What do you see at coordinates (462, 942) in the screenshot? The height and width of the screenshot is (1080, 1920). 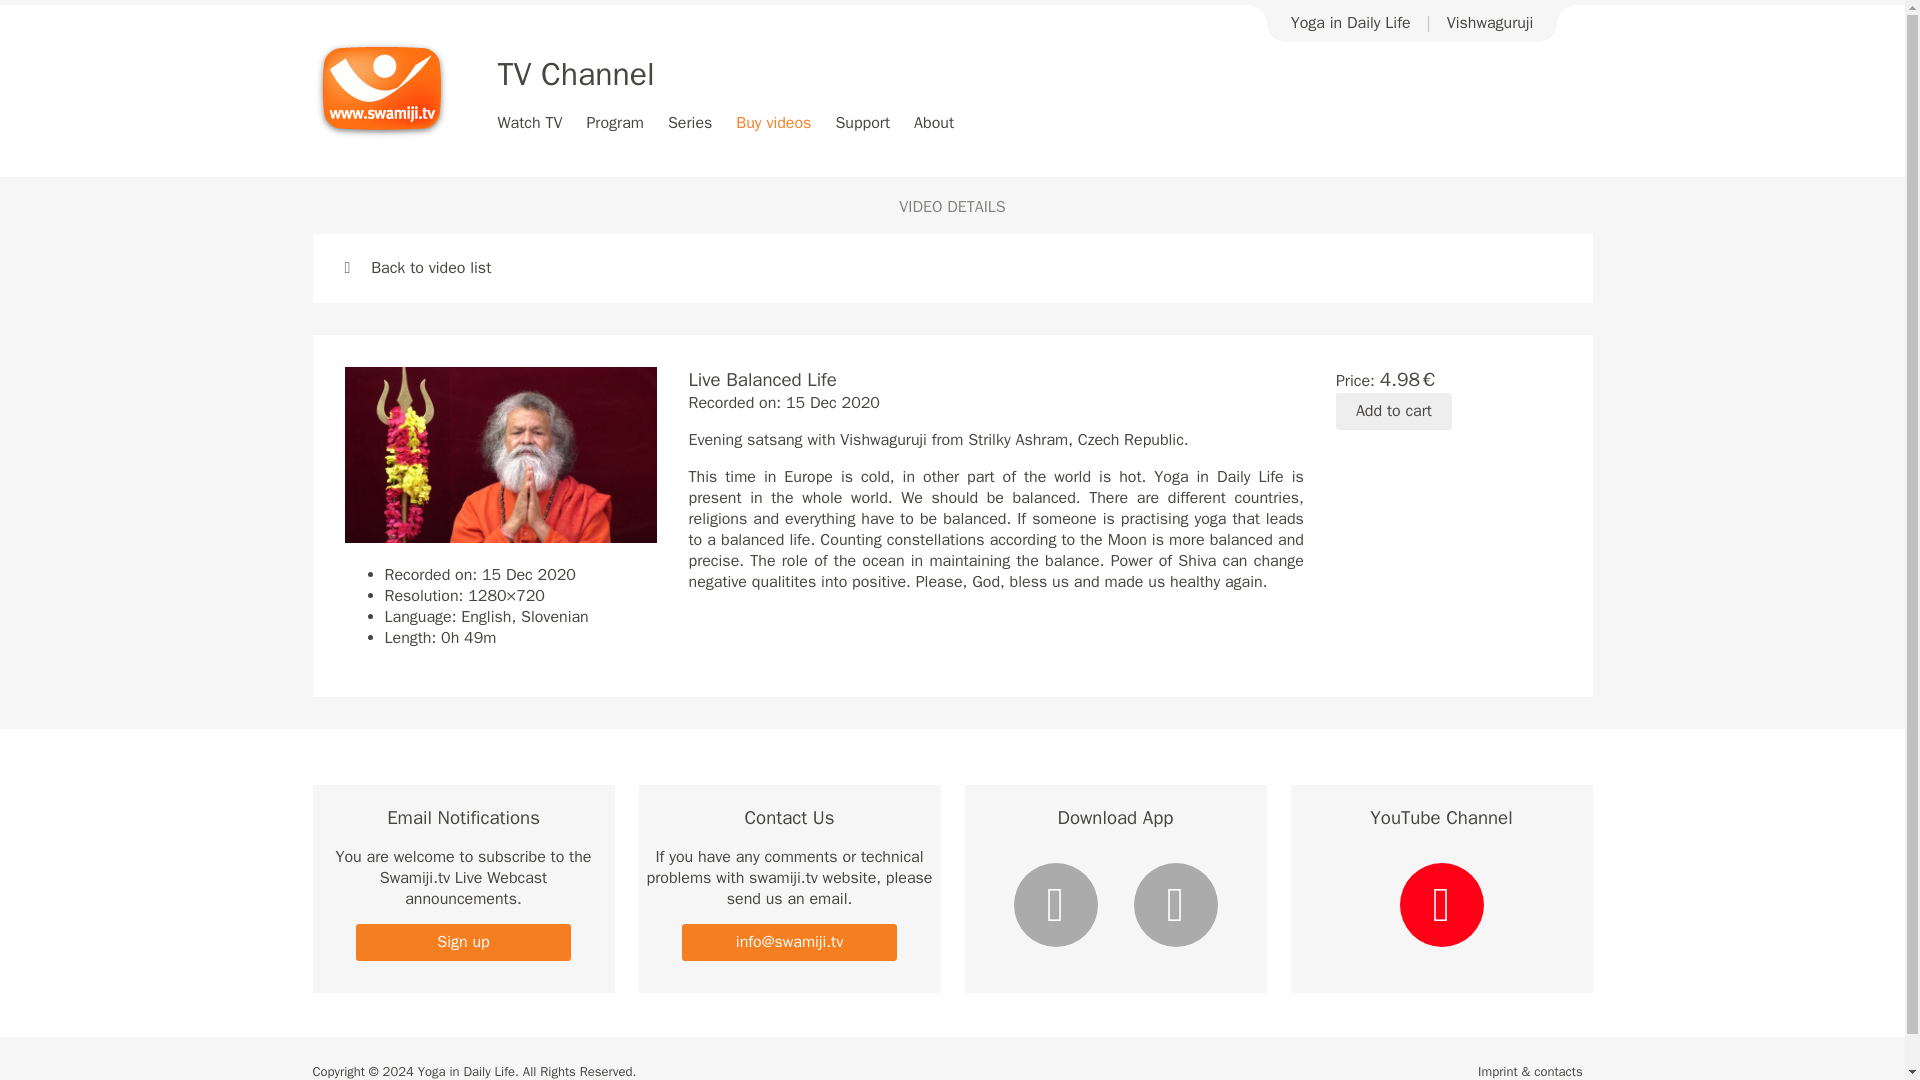 I see `Sign up` at bounding box center [462, 942].